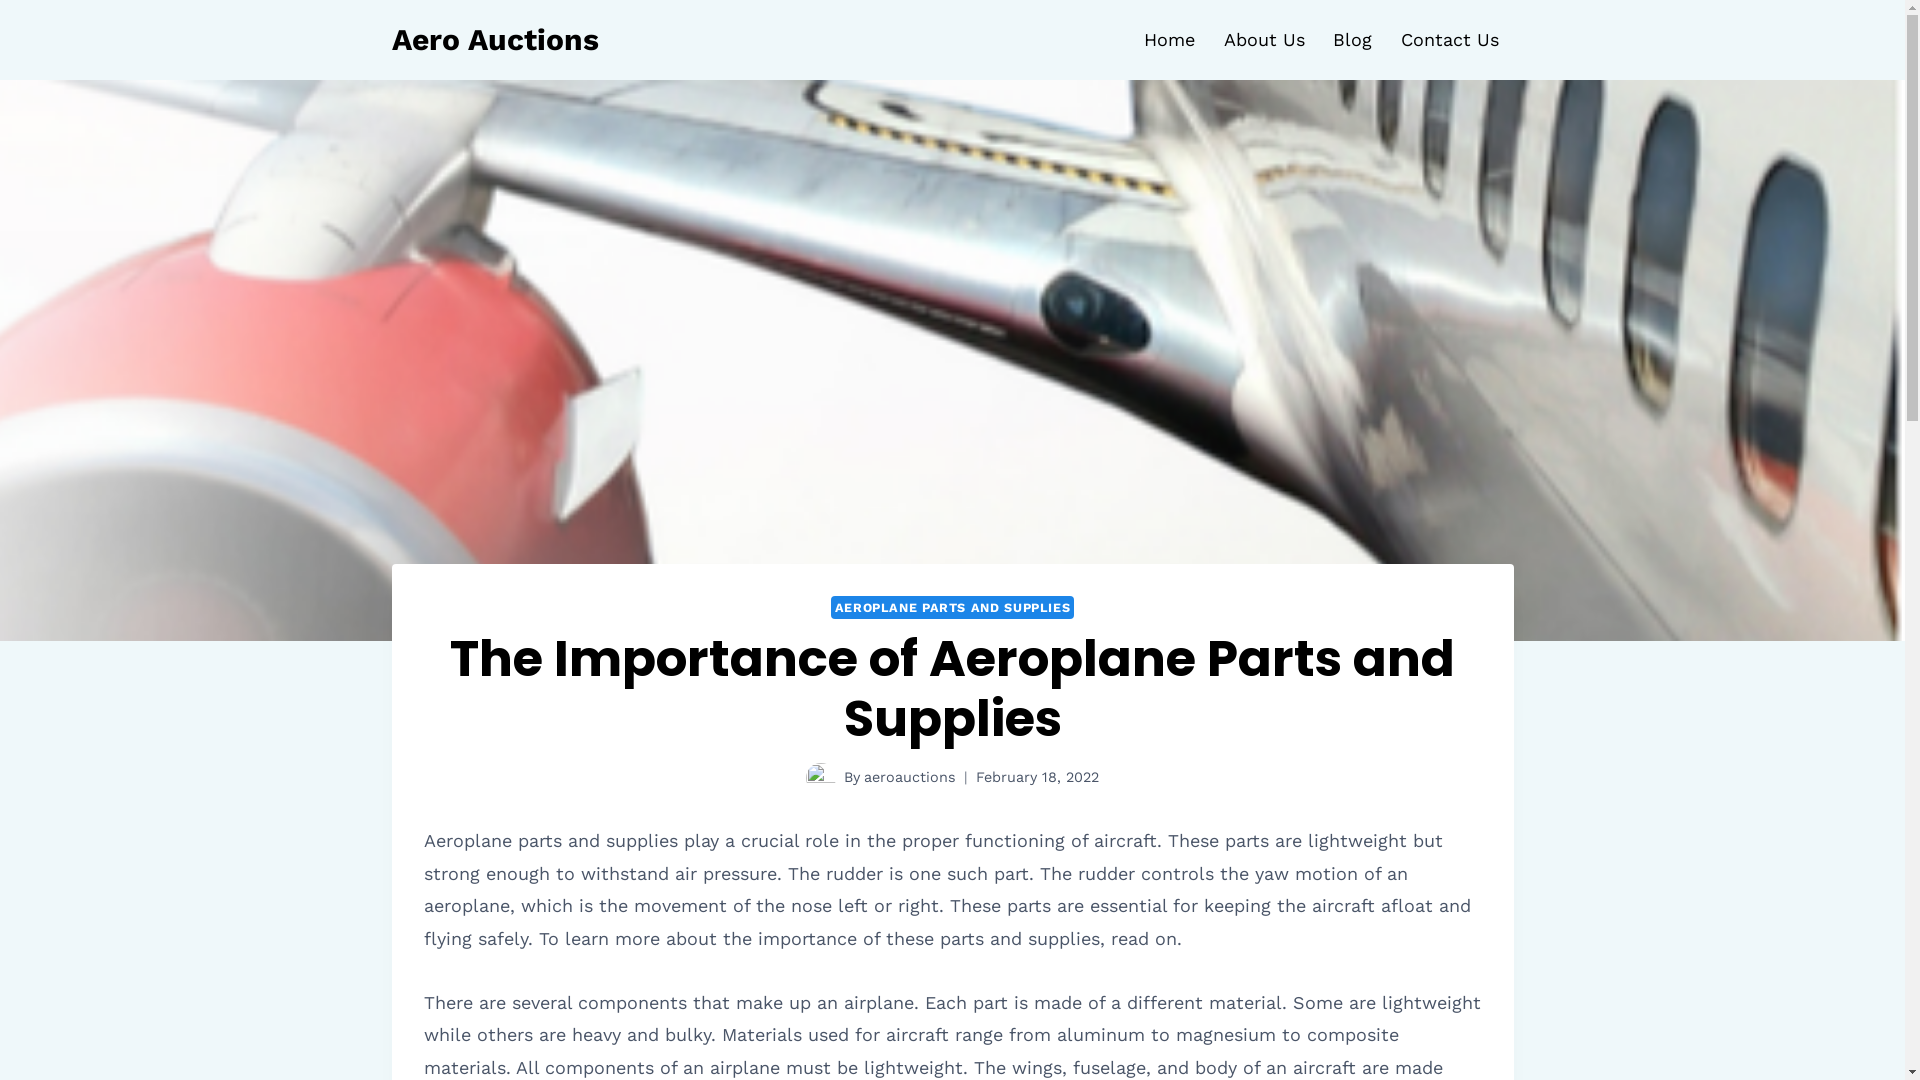 The height and width of the screenshot is (1080, 1920). Describe the element at coordinates (1353, 40) in the screenshot. I see `Blog` at that location.